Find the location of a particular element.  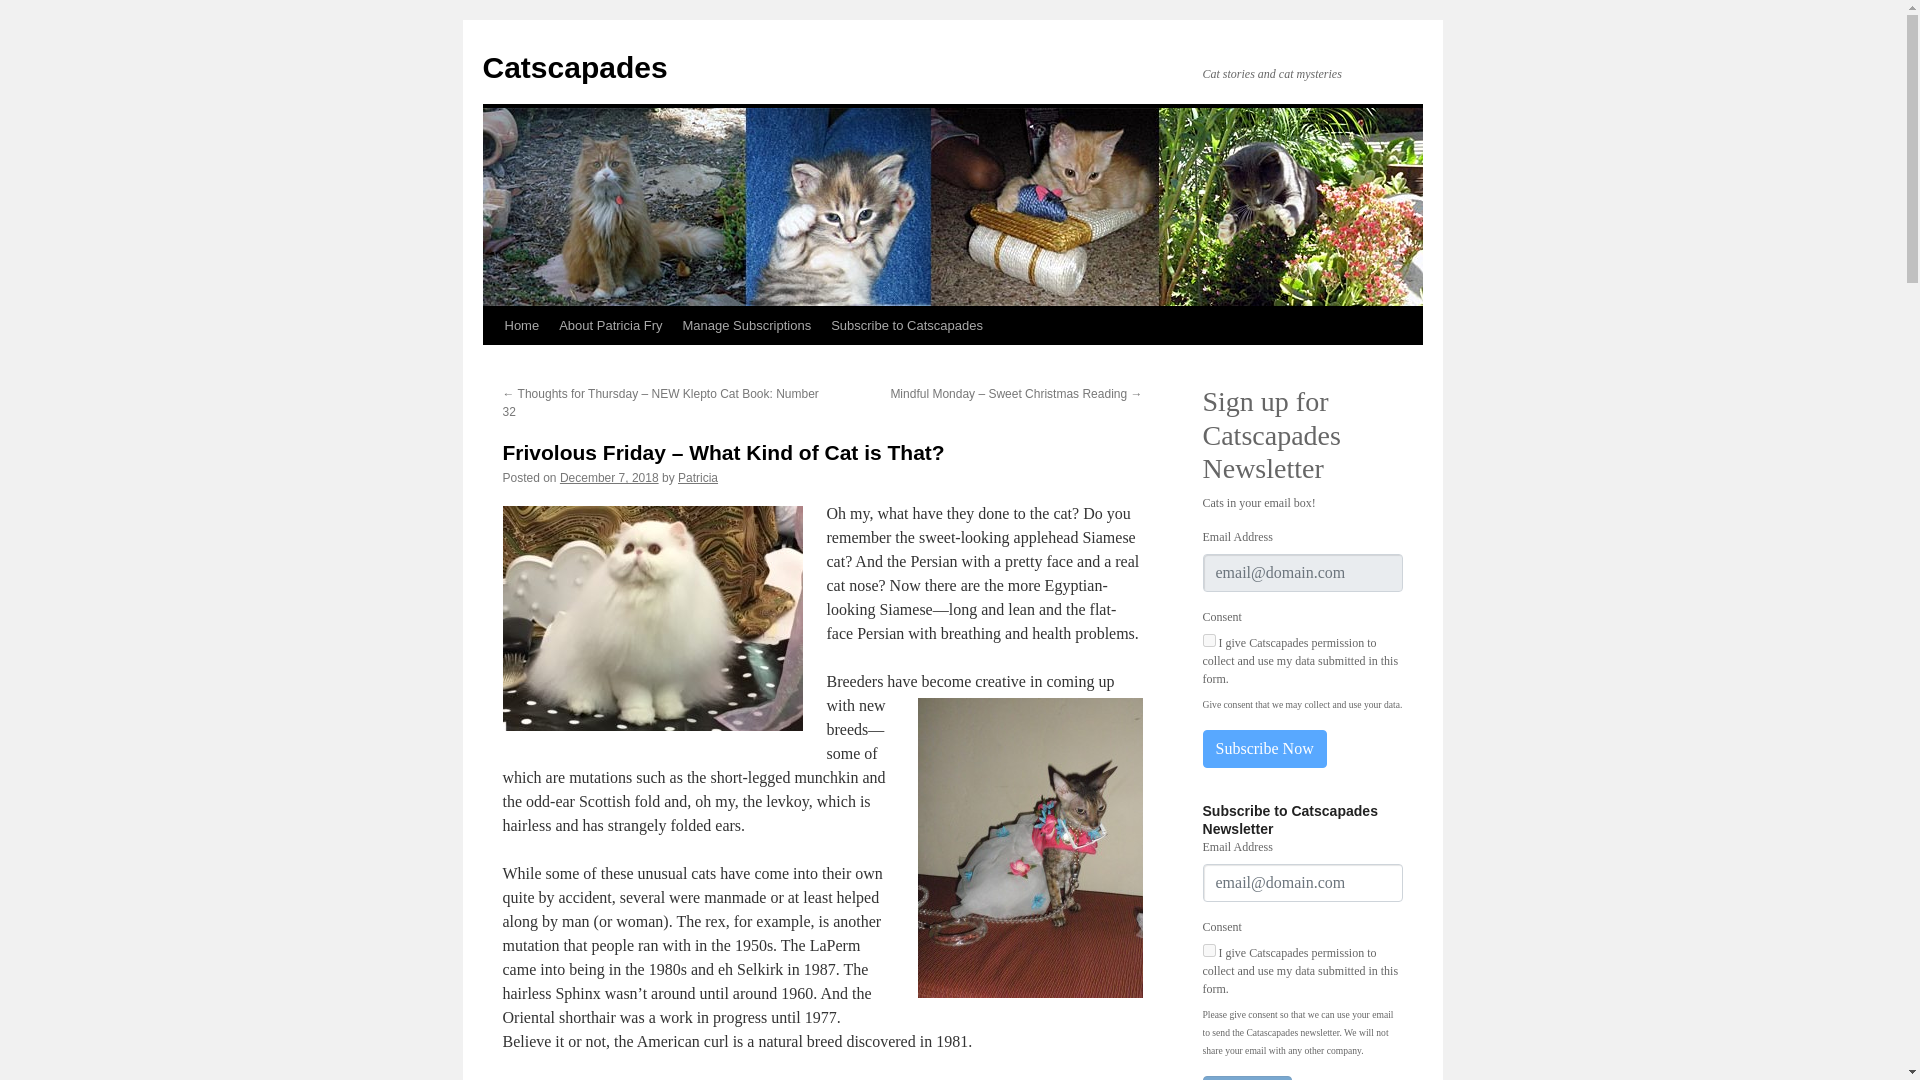

1 is located at coordinates (1208, 640).